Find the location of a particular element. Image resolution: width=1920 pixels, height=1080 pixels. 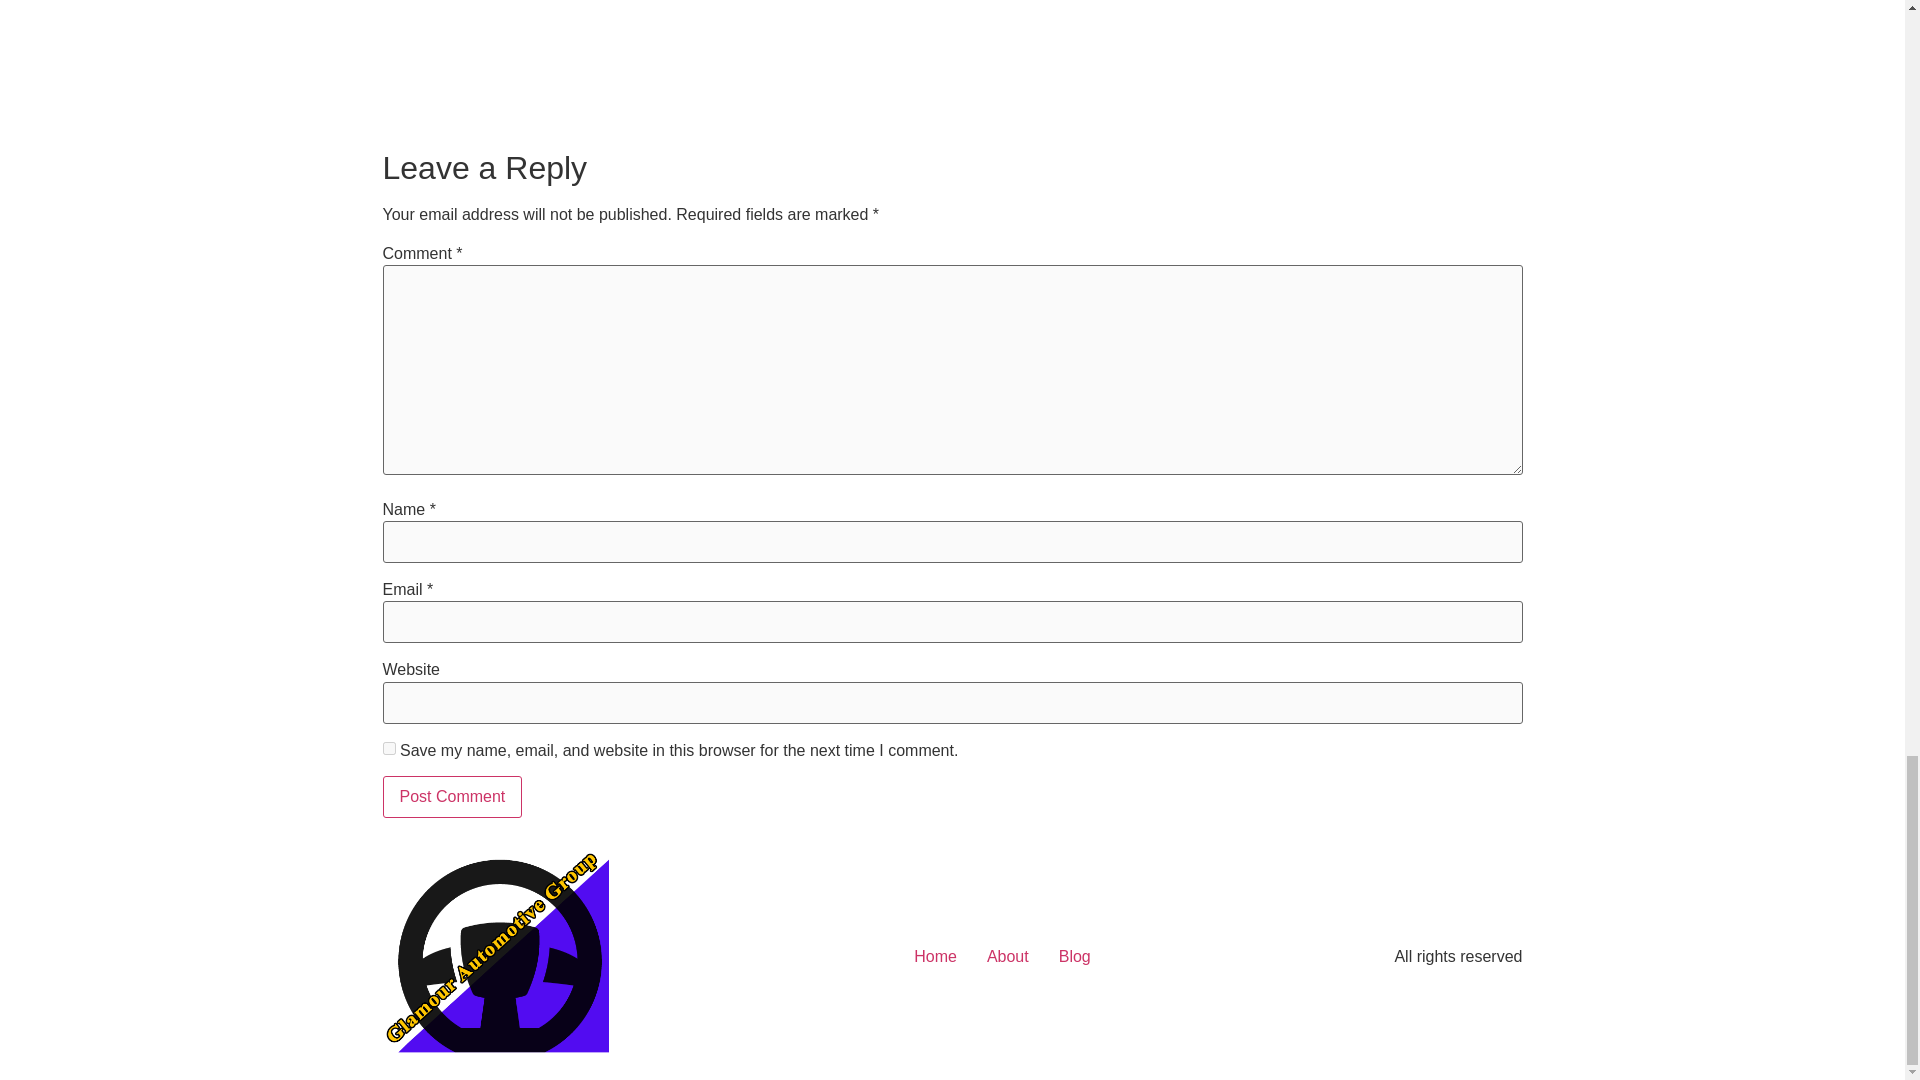

Home is located at coordinates (934, 956).